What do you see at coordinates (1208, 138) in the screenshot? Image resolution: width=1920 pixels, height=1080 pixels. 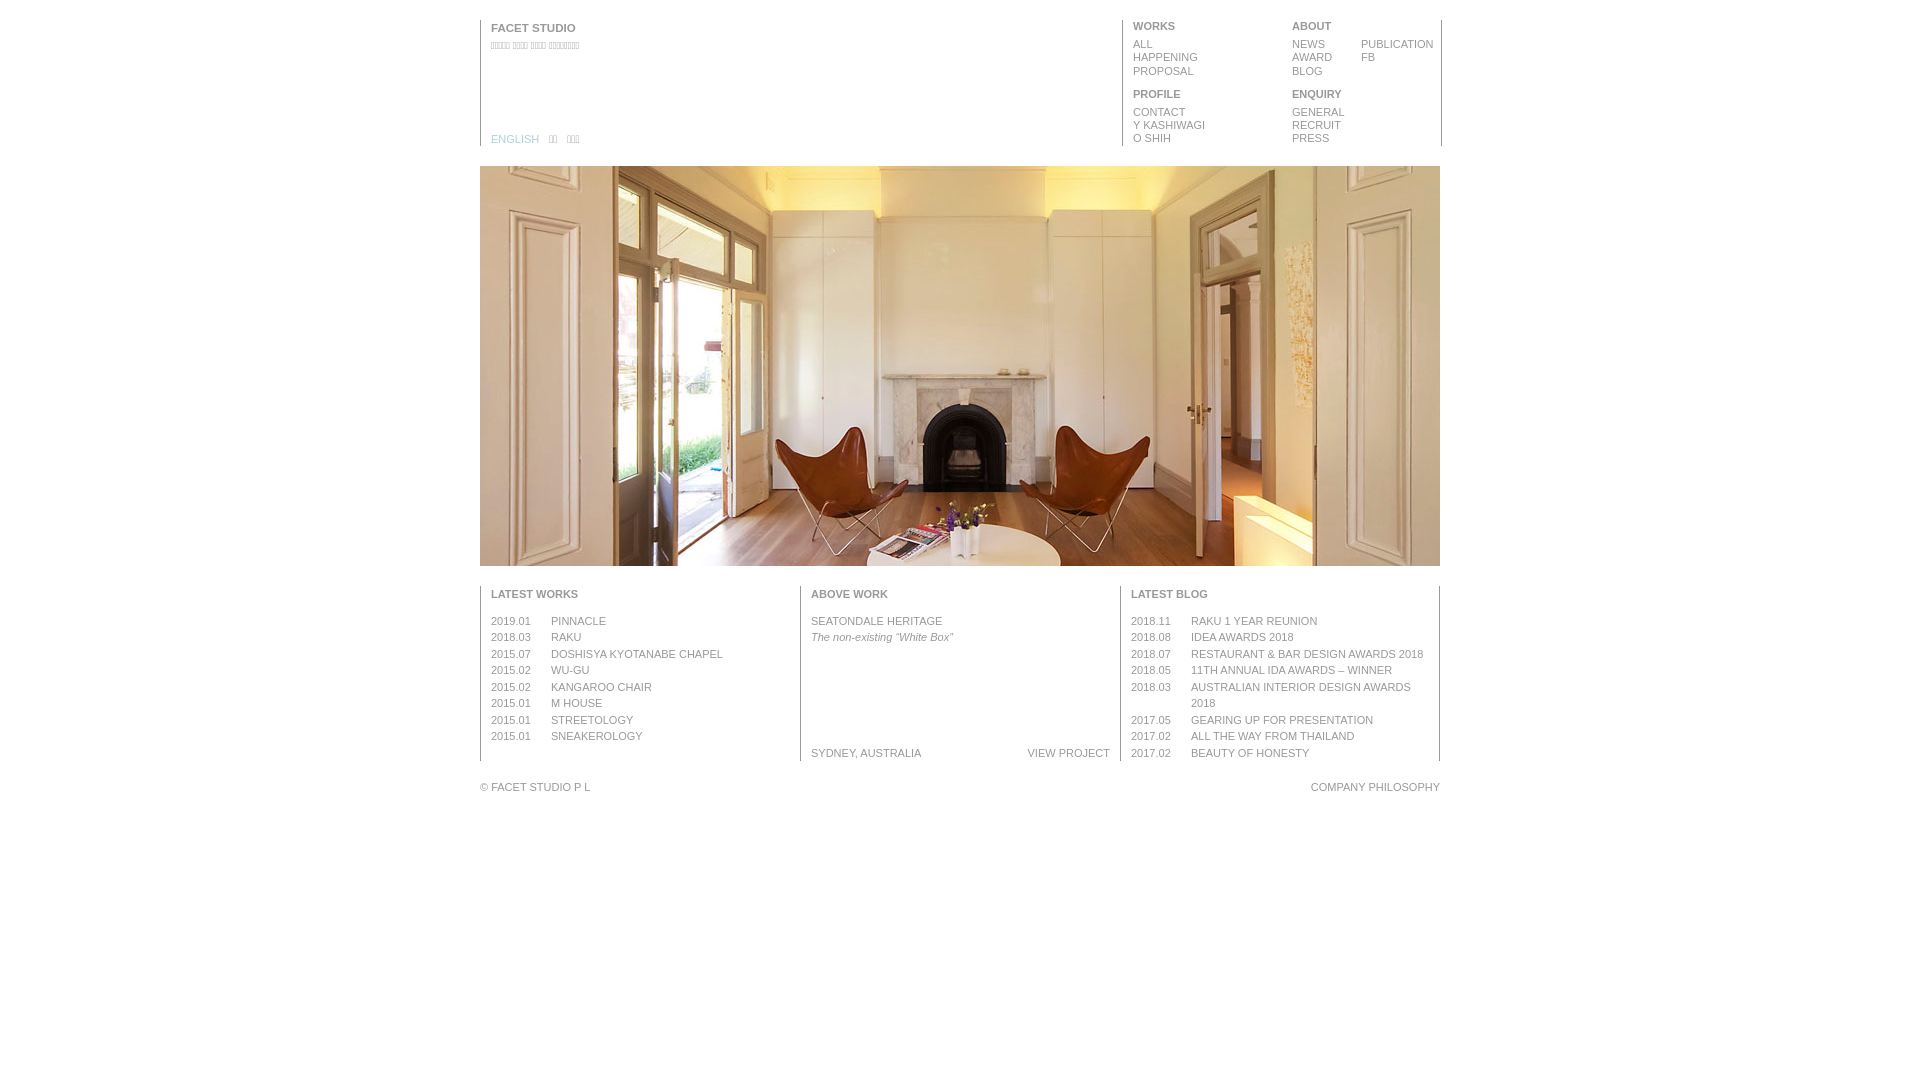 I see `O SHIH` at bounding box center [1208, 138].